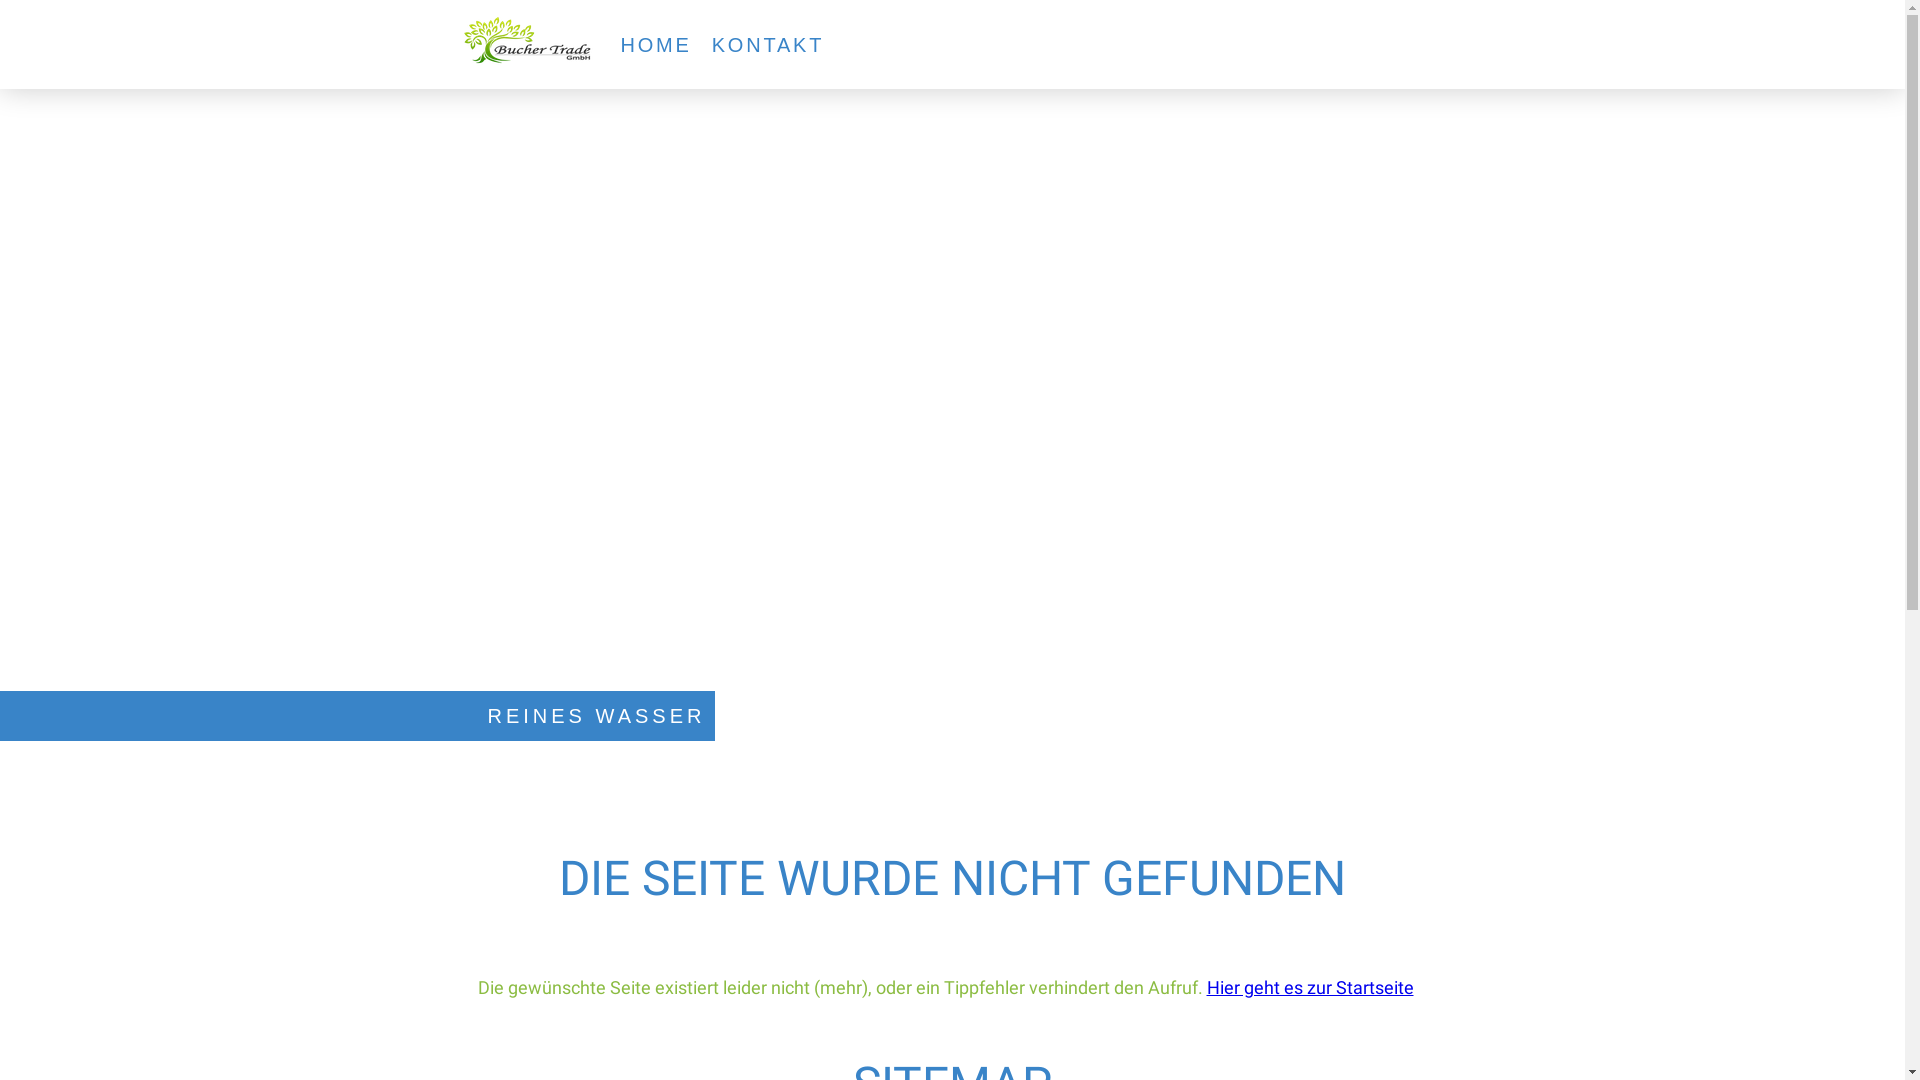  What do you see at coordinates (656, 45) in the screenshot?
I see `HOME` at bounding box center [656, 45].